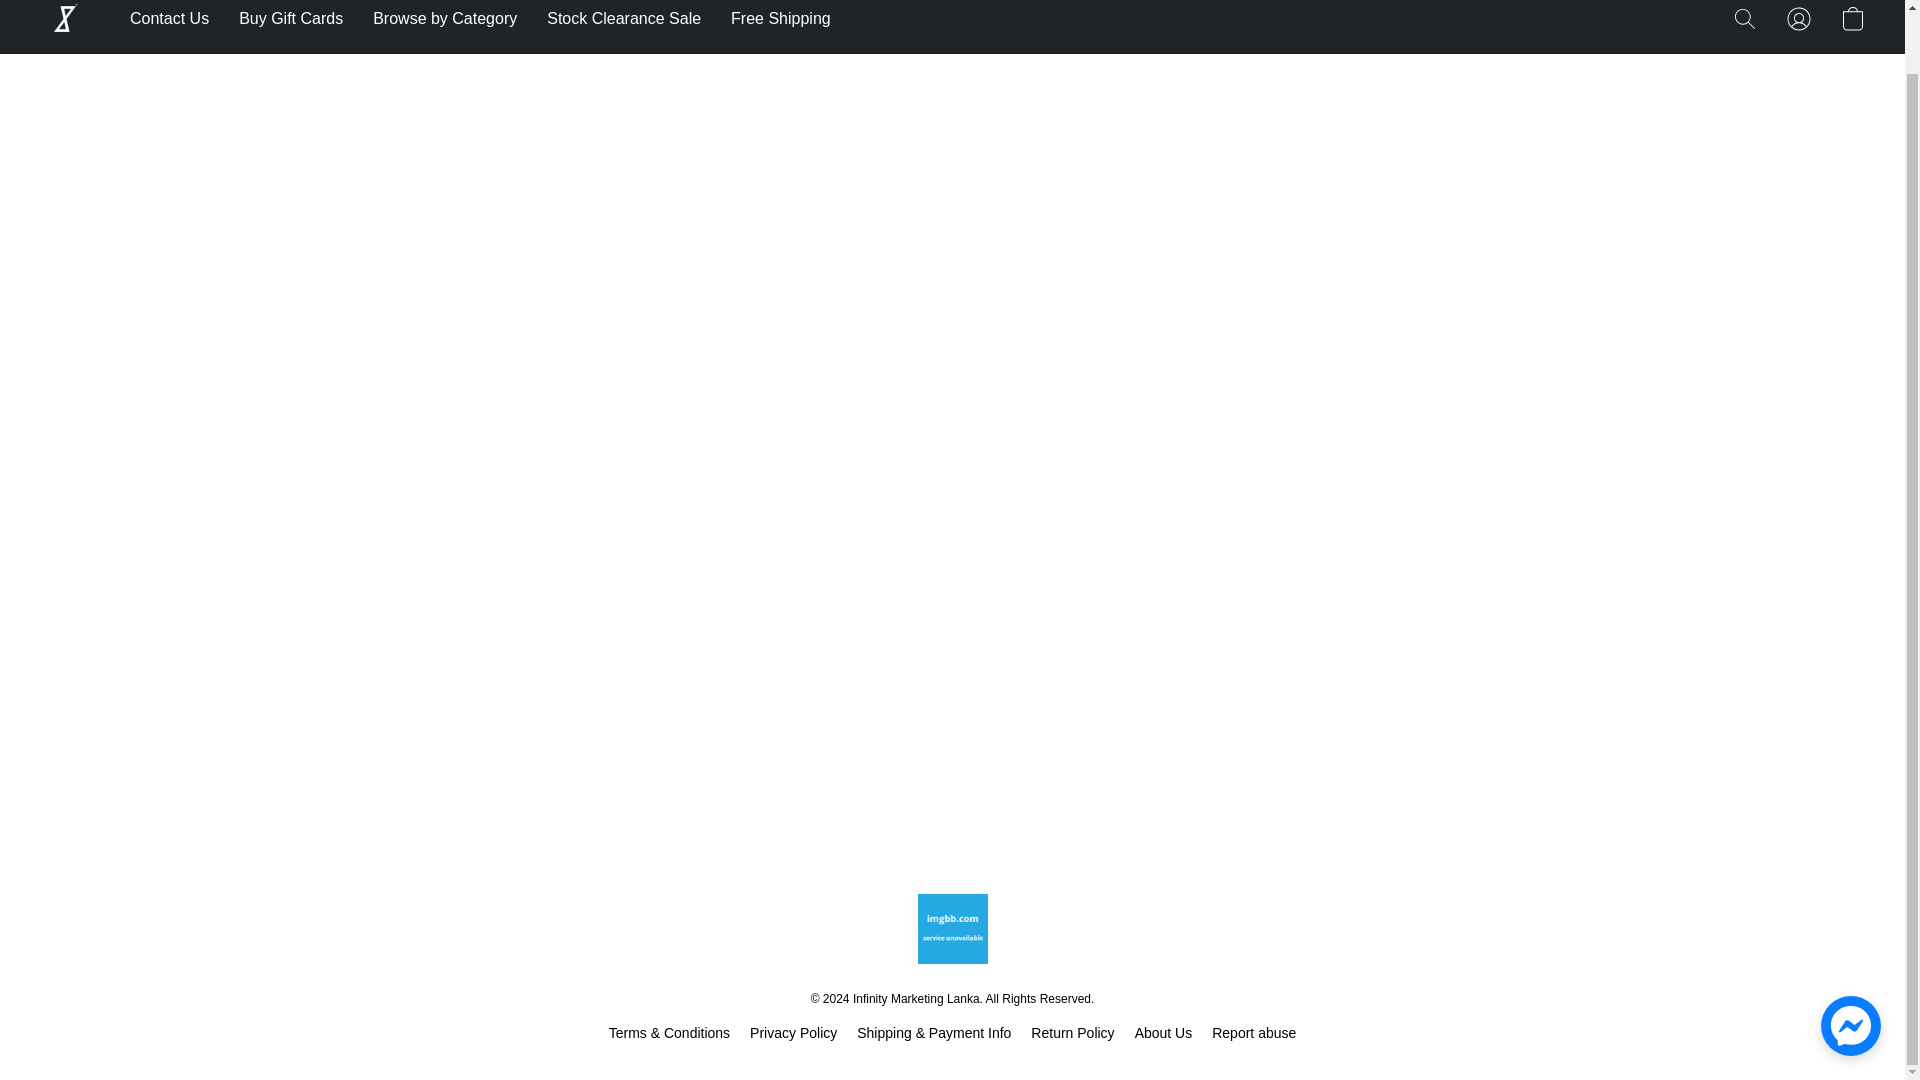 The height and width of the screenshot is (1080, 1920). What do you see at coordinates (1852, 20) in the screenshot?
I see `Go to your shopping cart` at bounding box center [1852, 20].